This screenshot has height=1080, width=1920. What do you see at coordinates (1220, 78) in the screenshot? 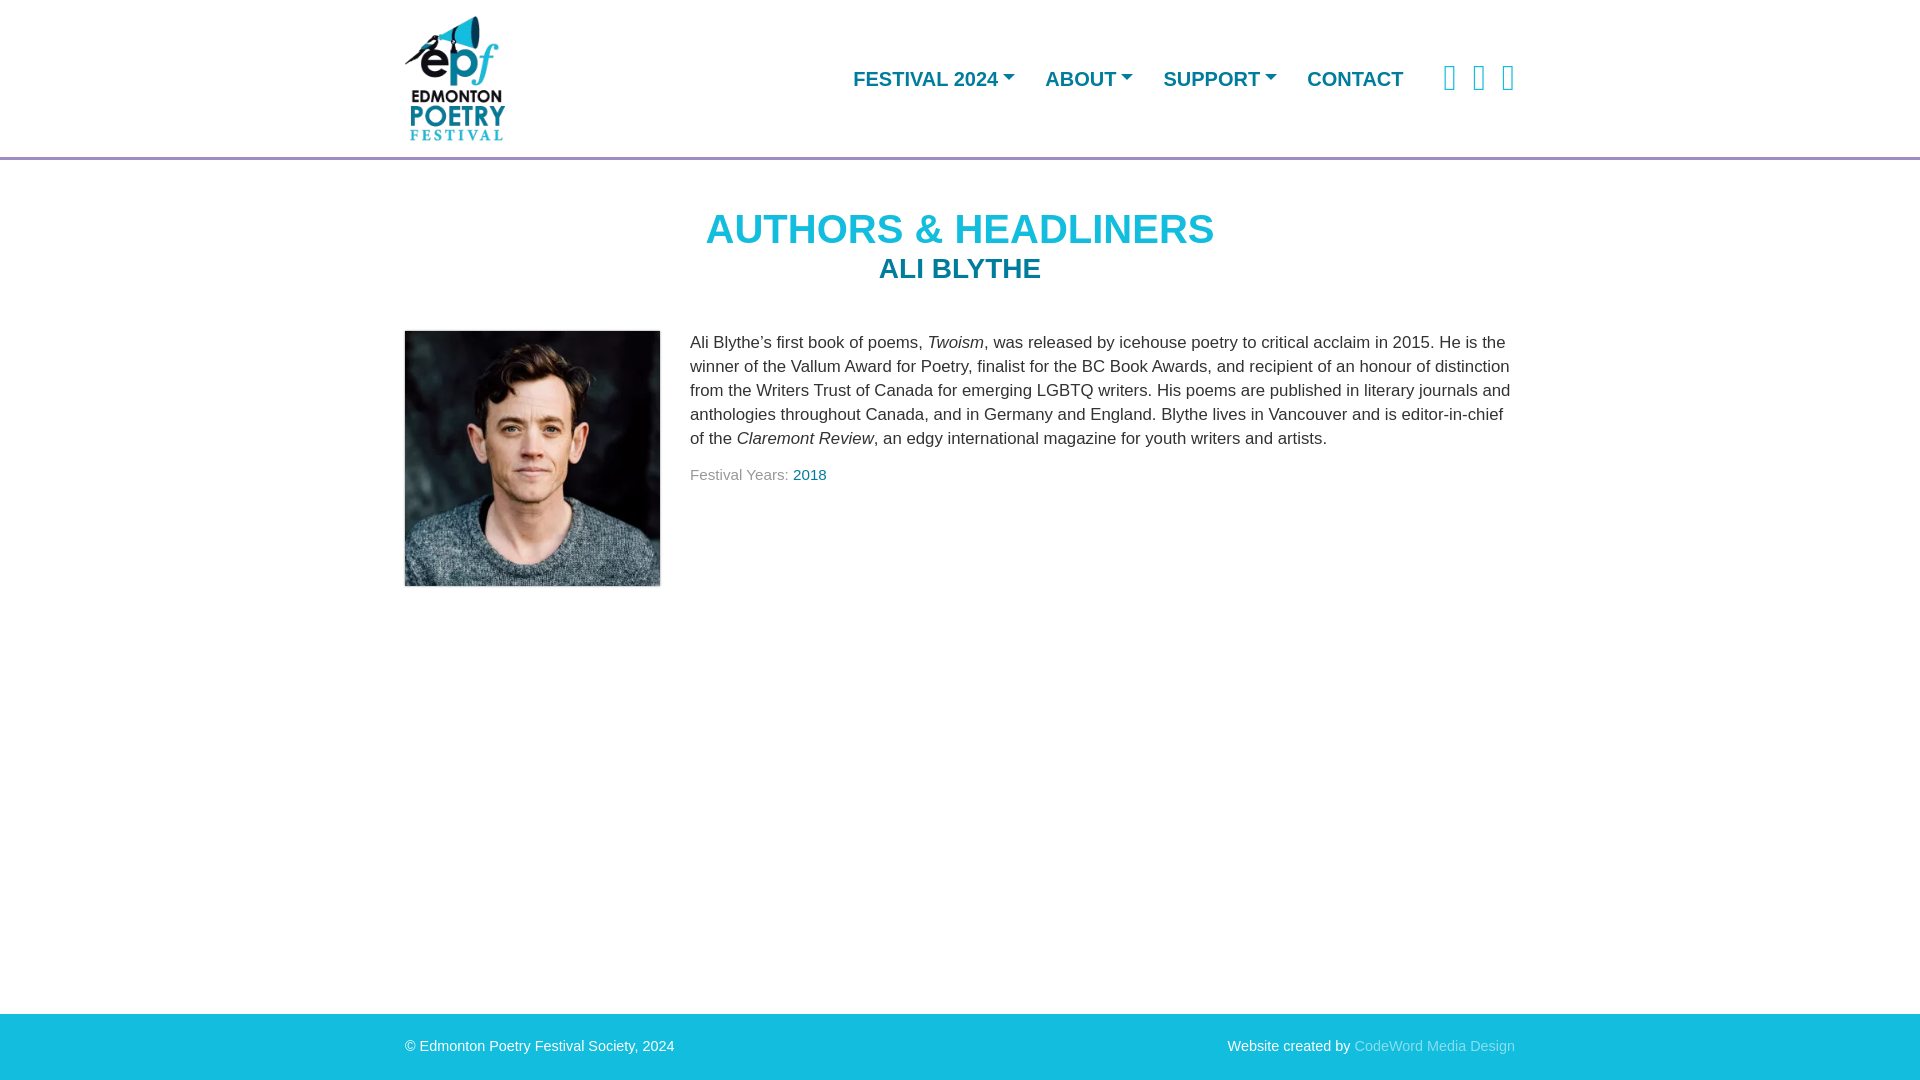
I see `Support` at bounding box center [1220, 78].